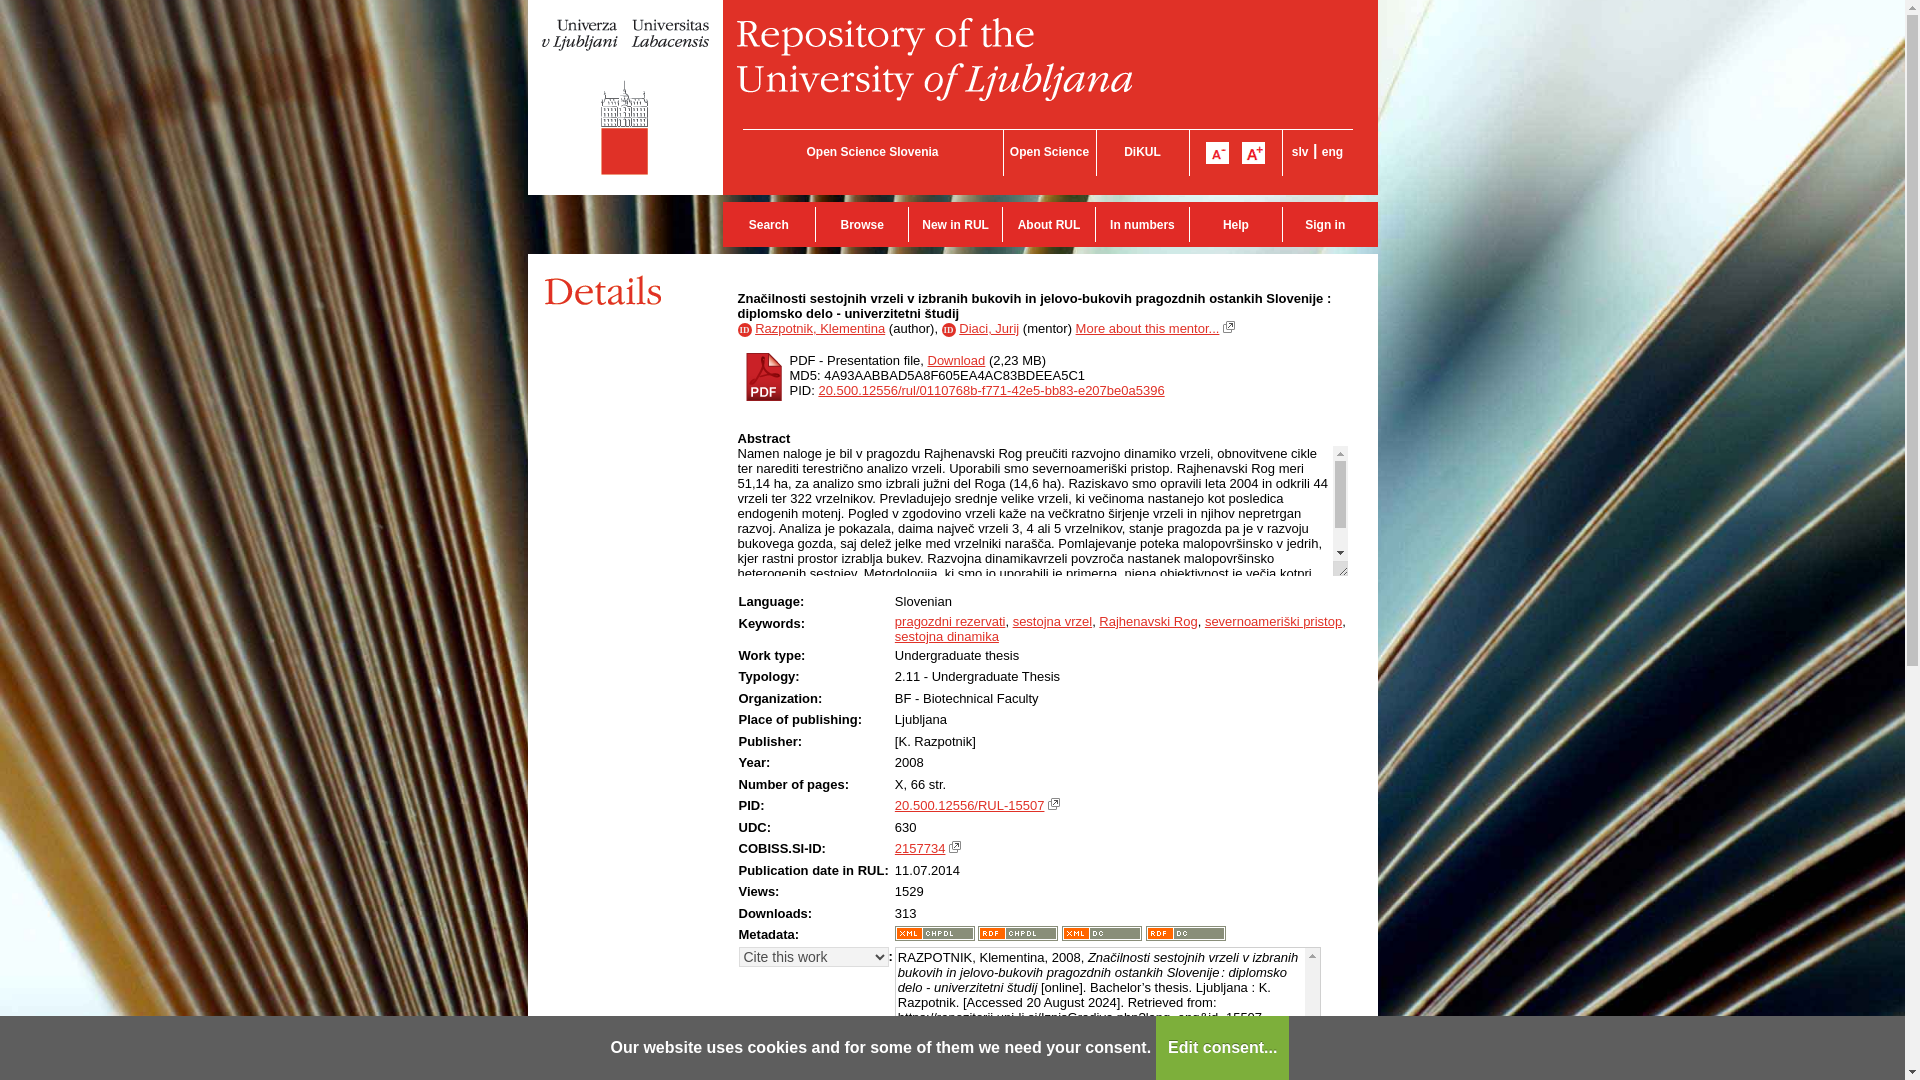  I want to click on Link is opened in a new window, so click(954, 847).